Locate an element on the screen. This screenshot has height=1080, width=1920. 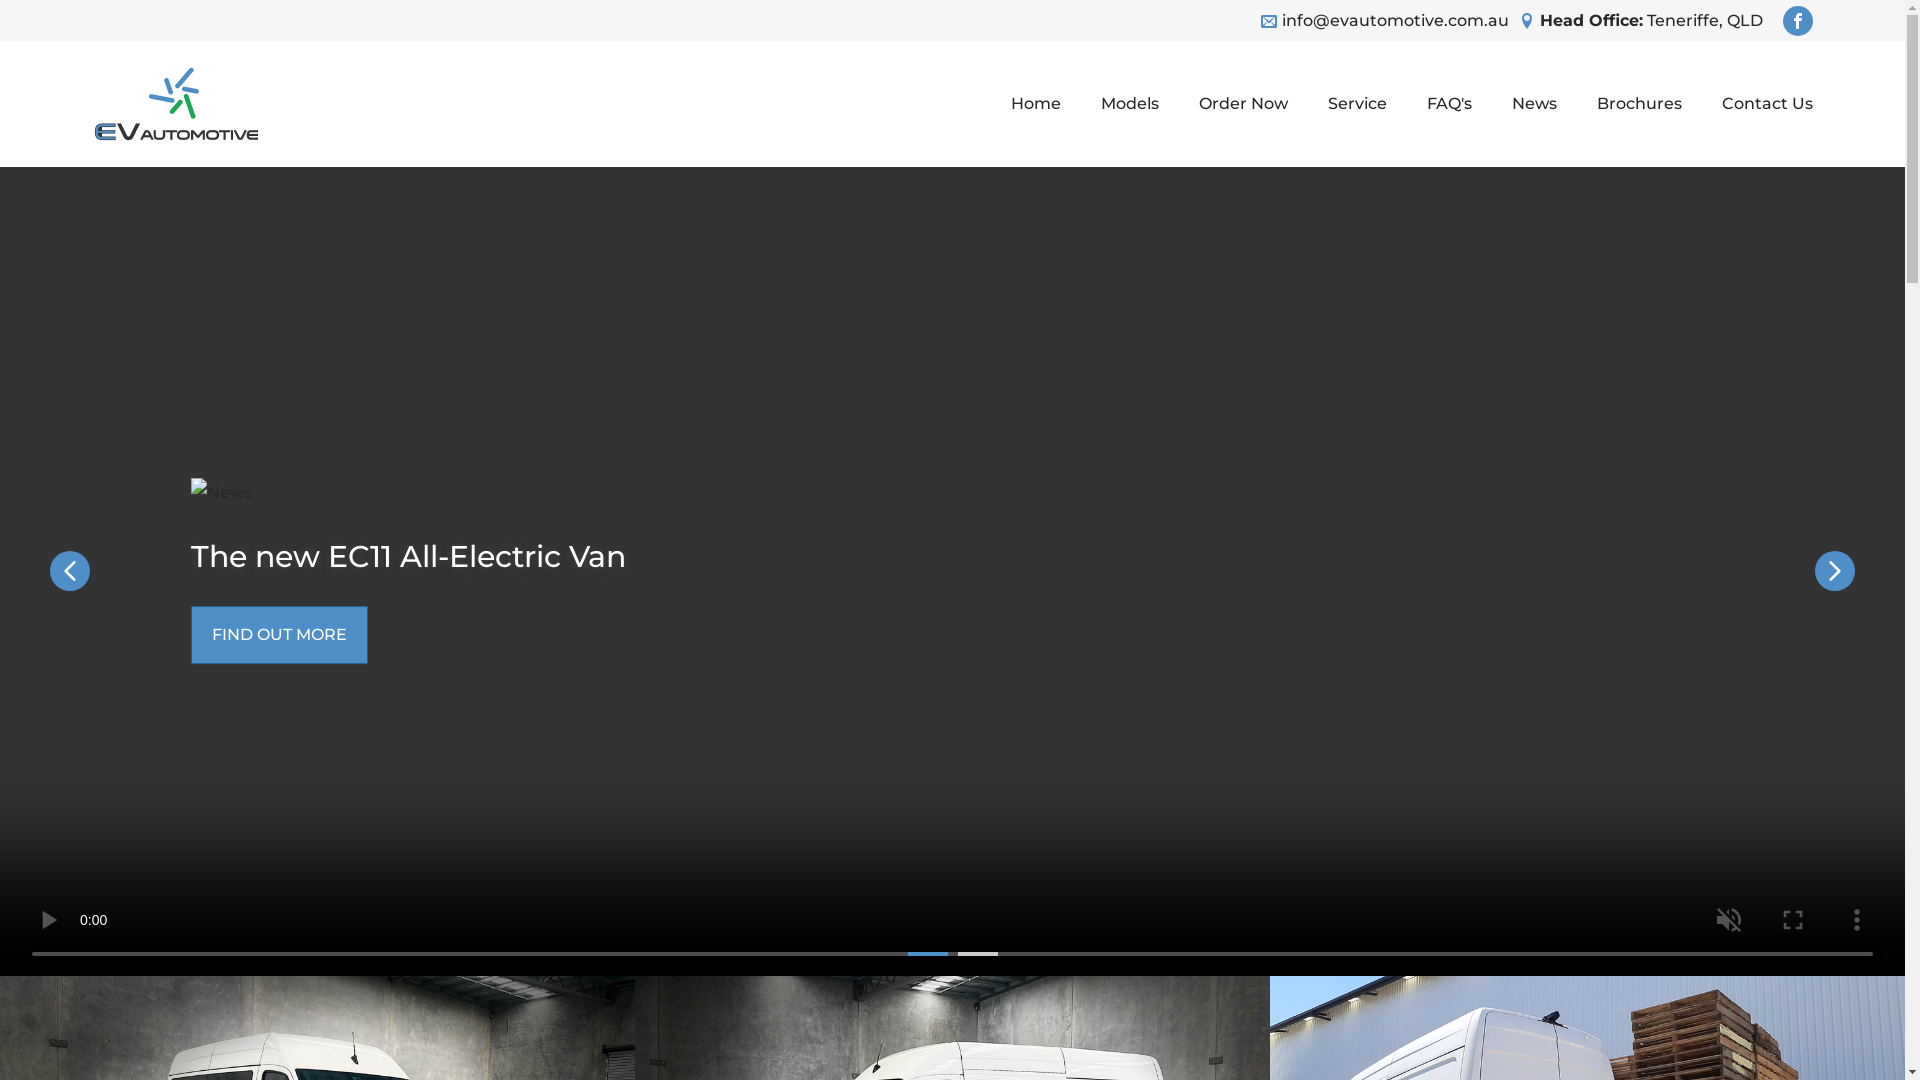
Brochures is located at coordinates (1638, 104).